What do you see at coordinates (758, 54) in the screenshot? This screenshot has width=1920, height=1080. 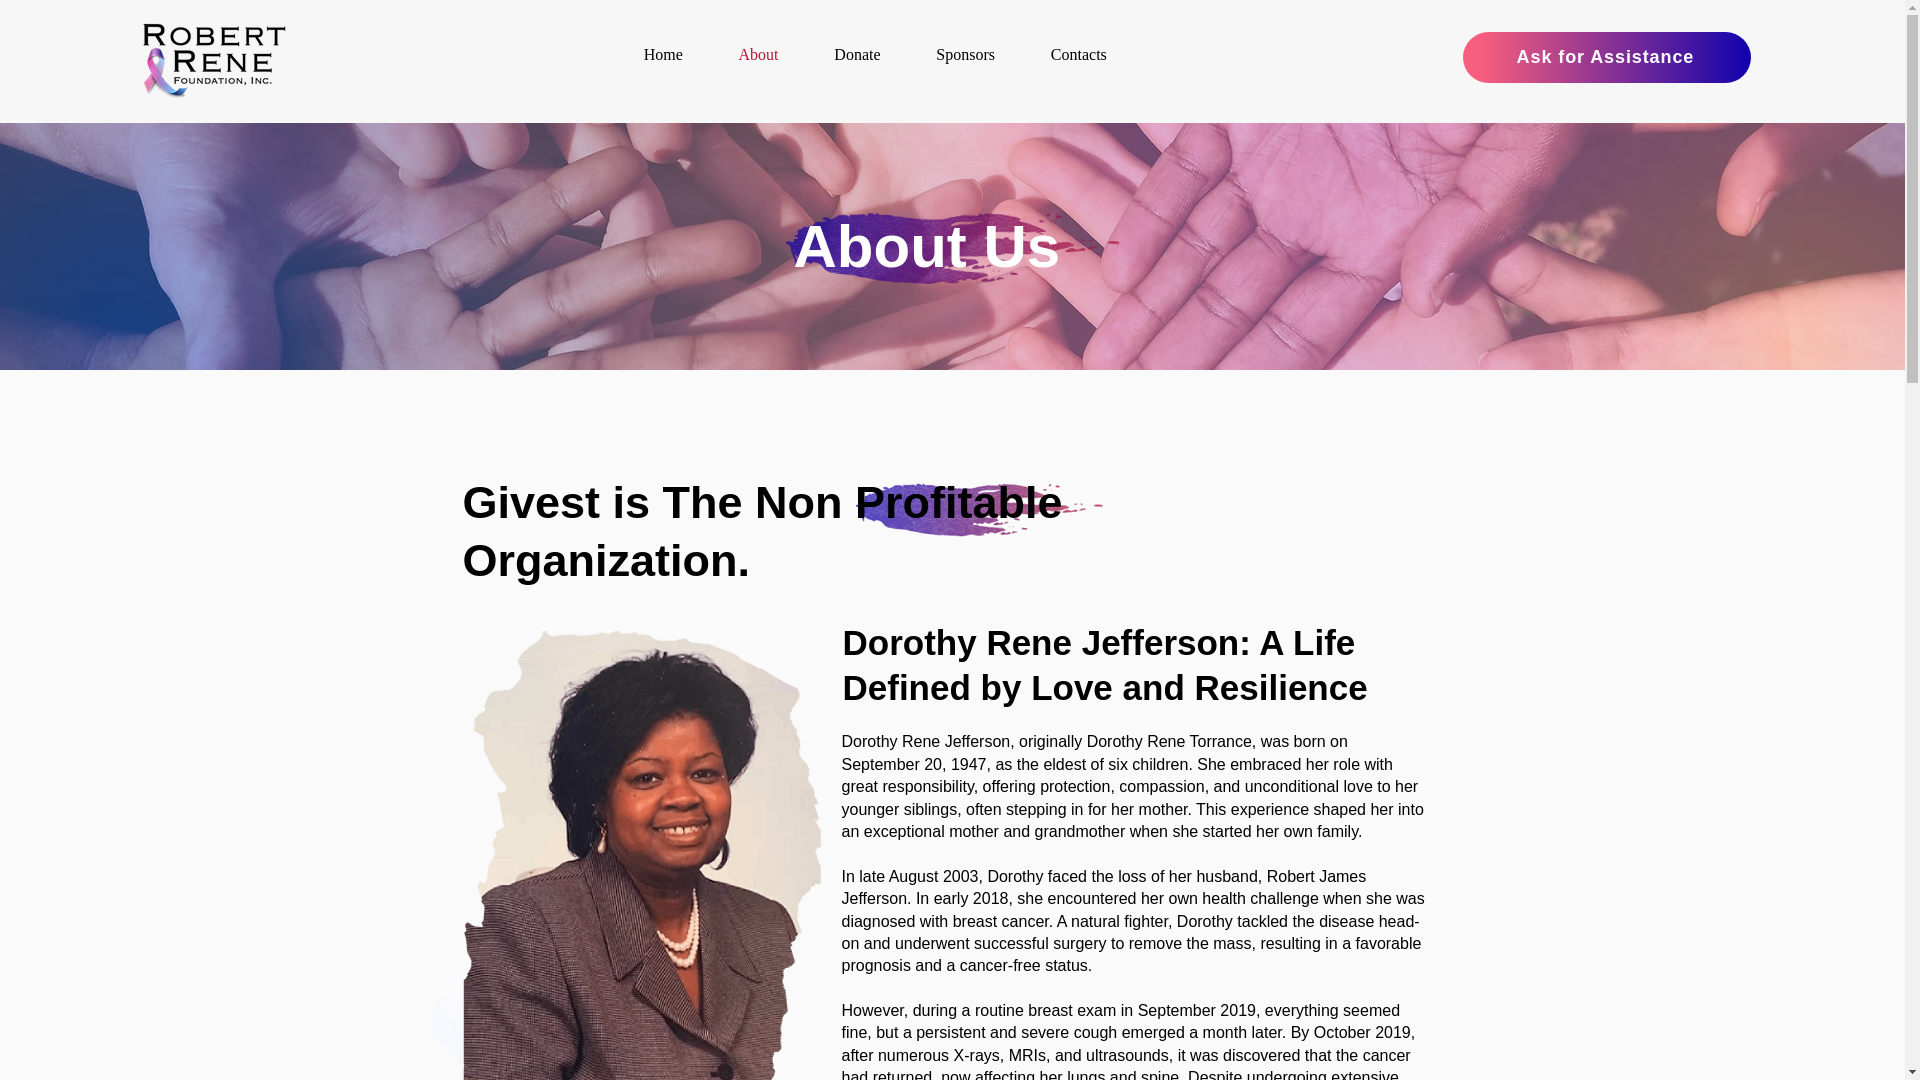 I see `About` at bounding box center [758, 54].